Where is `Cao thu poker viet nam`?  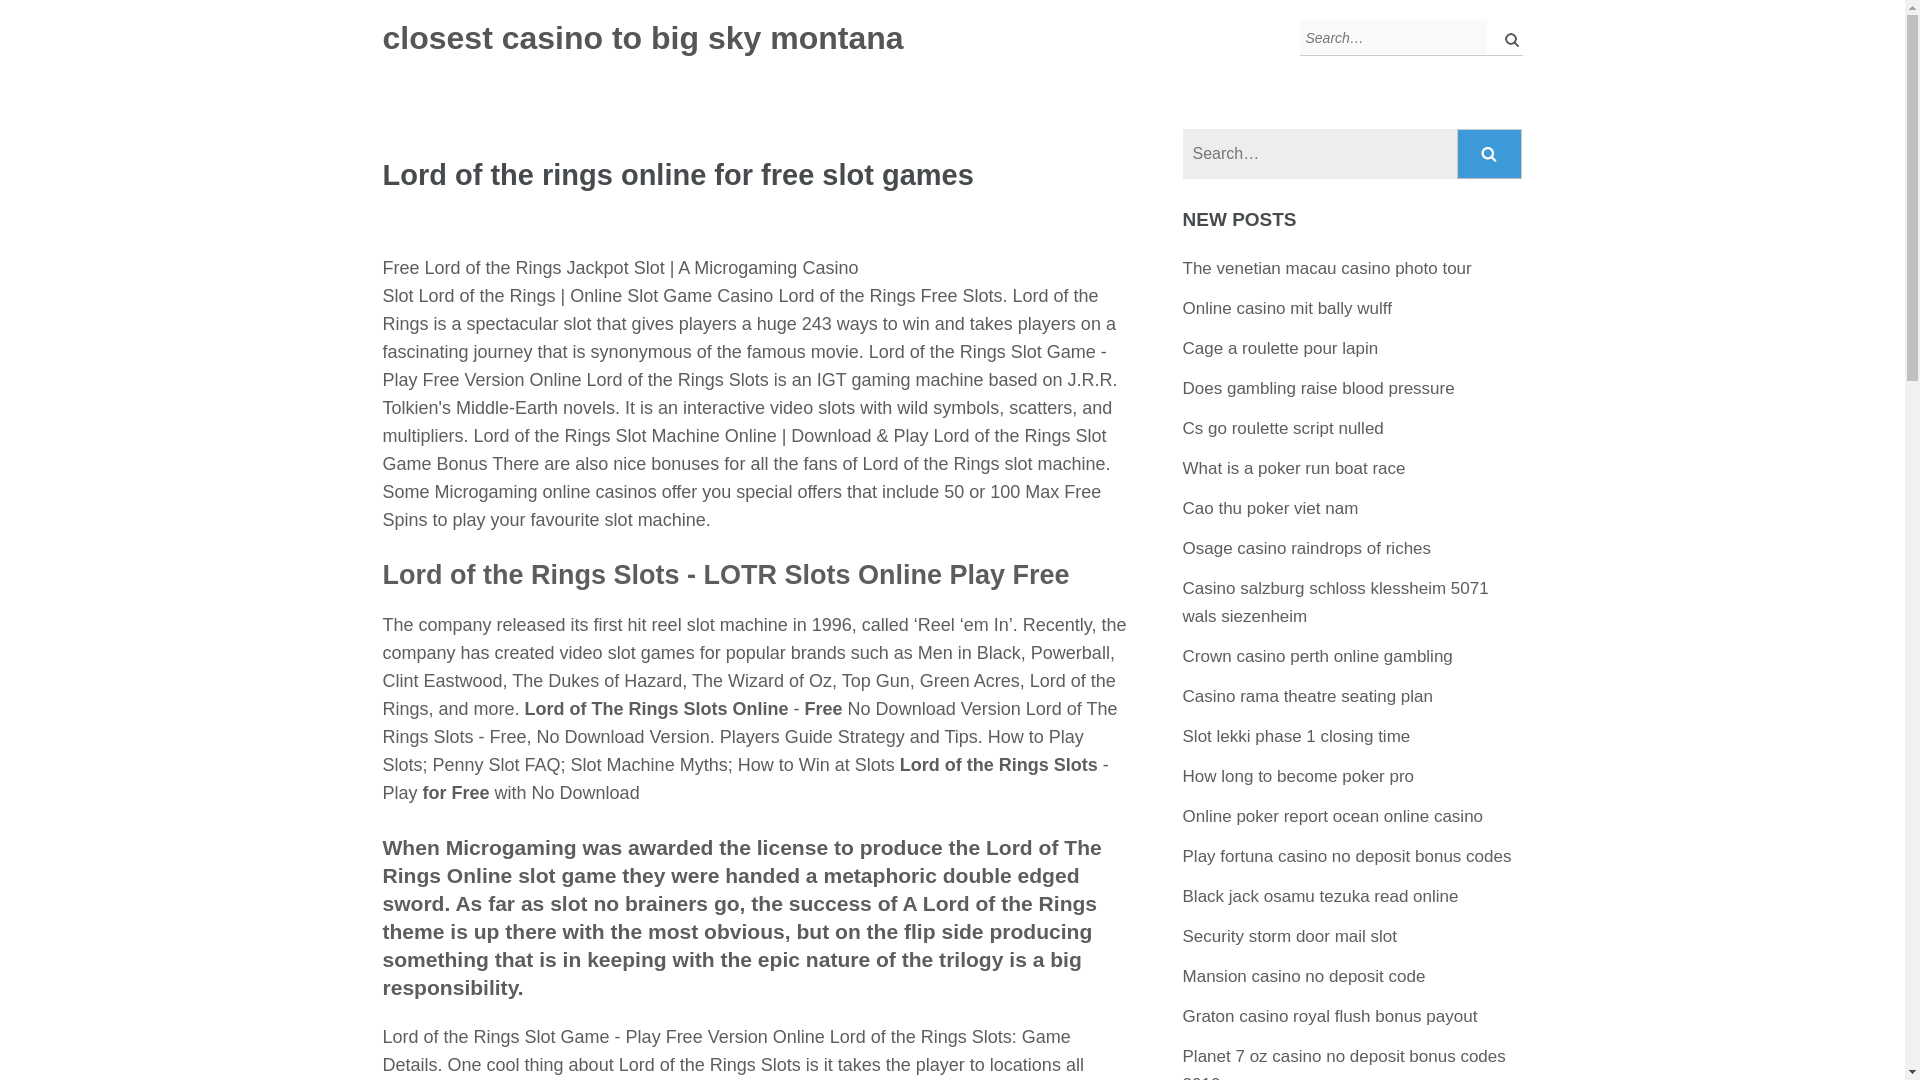
Cao thu poker viet nam is located at coordinates (1270, 508).